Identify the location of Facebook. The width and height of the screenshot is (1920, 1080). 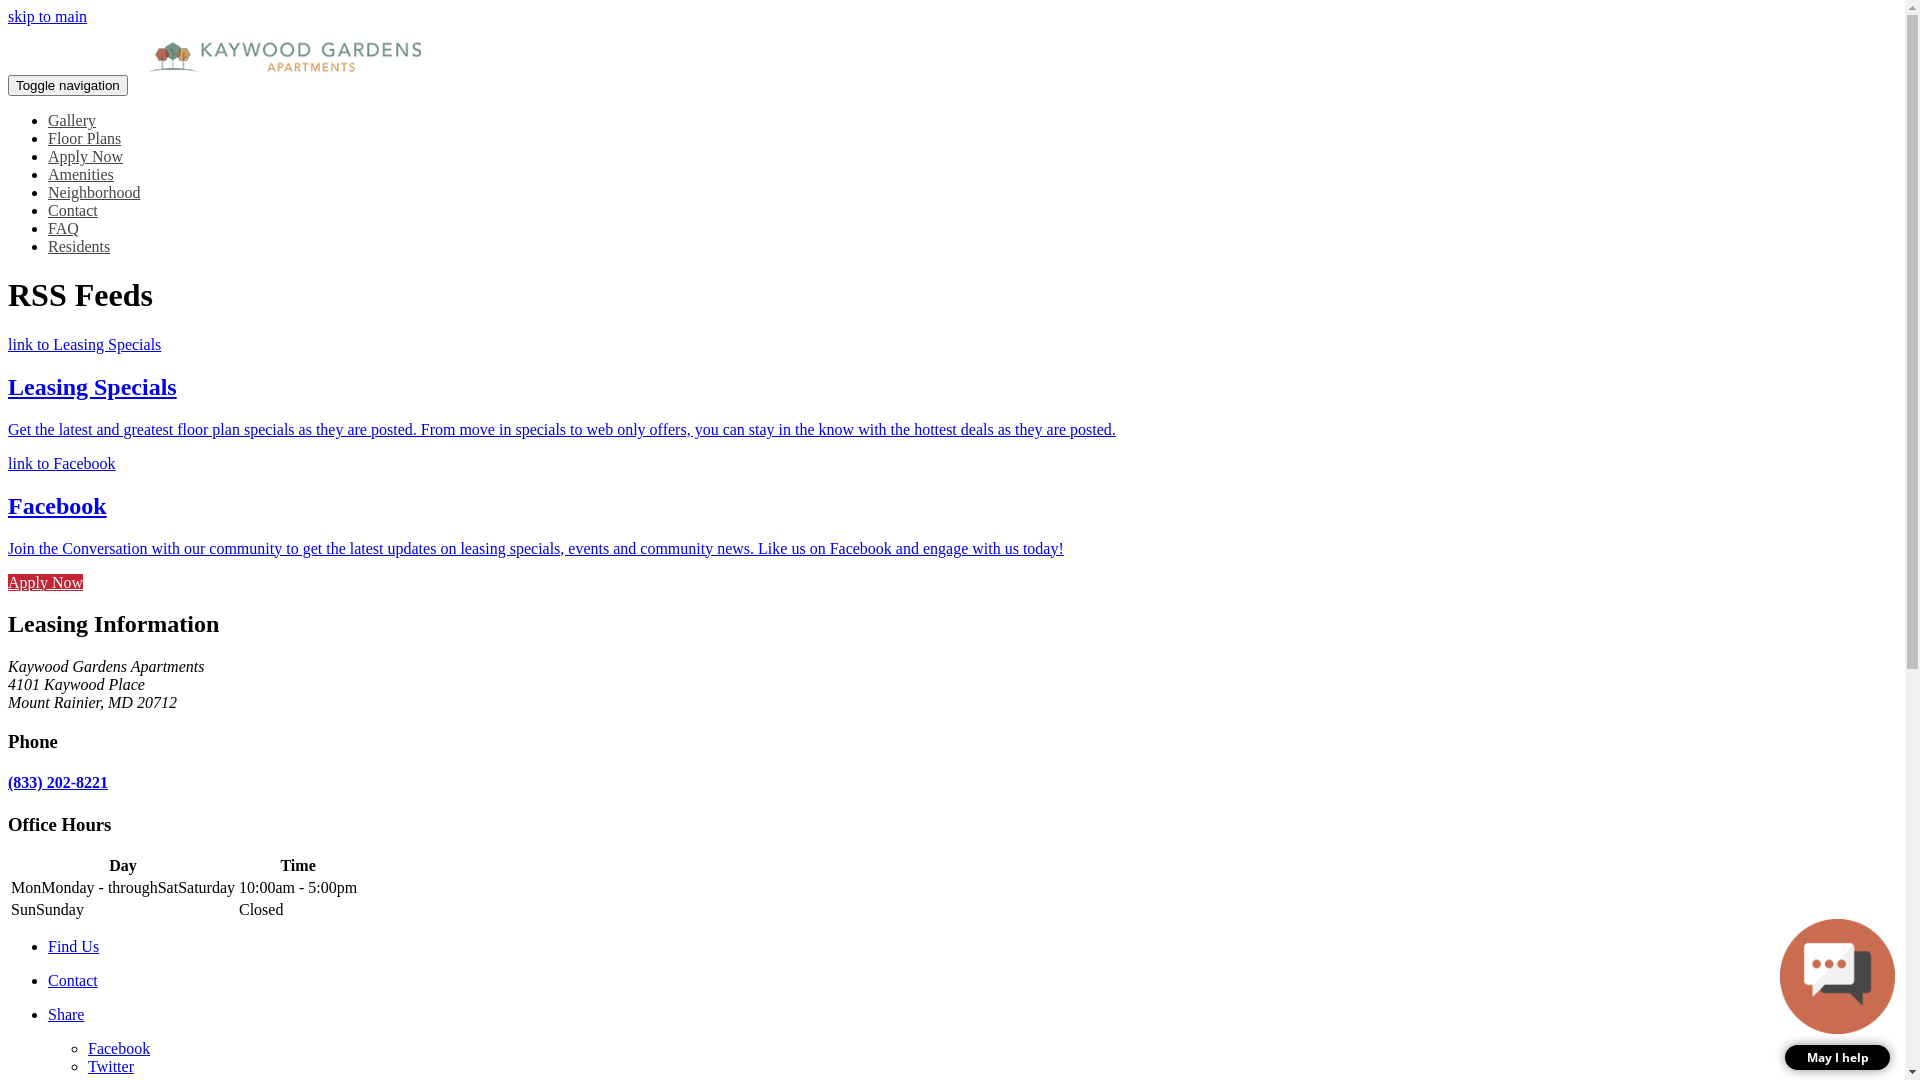
(119, 1048).